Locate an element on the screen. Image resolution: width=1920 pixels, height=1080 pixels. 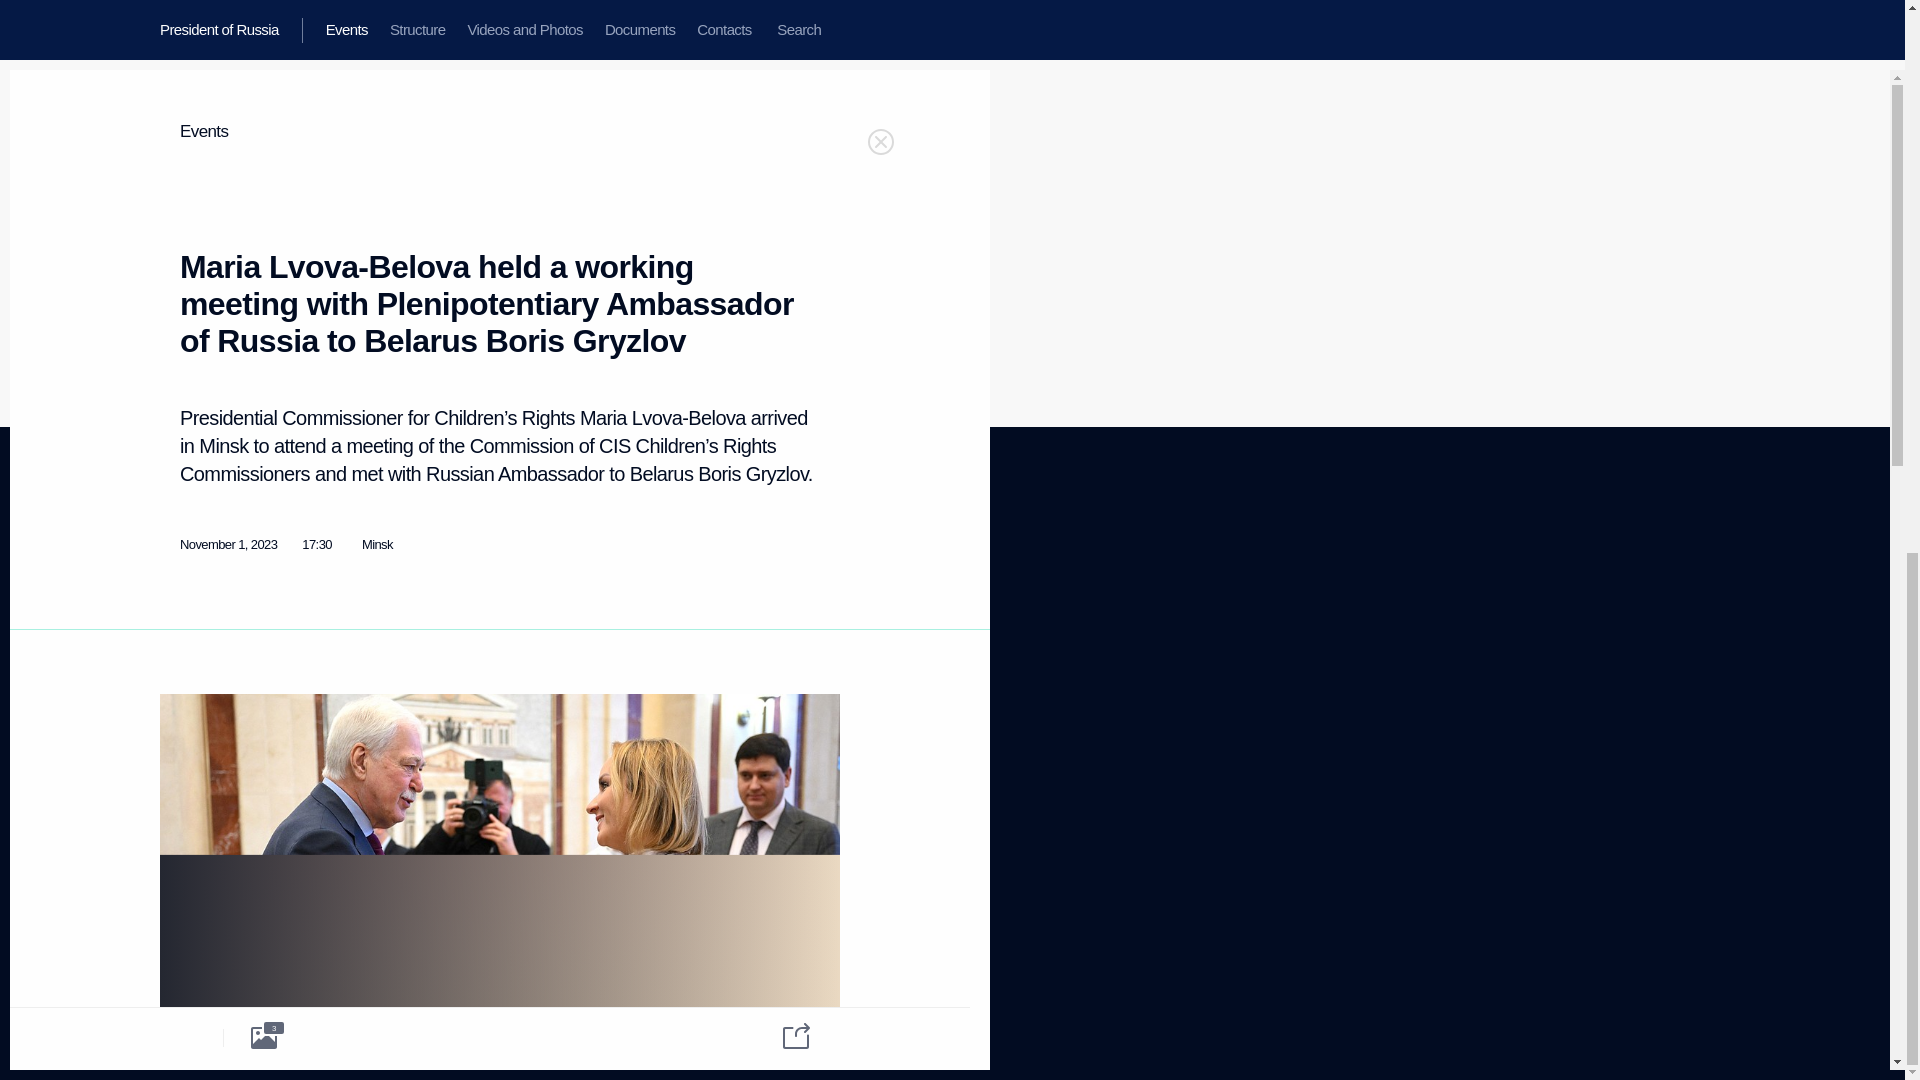
For the Media is located at coordinates (196, 754).